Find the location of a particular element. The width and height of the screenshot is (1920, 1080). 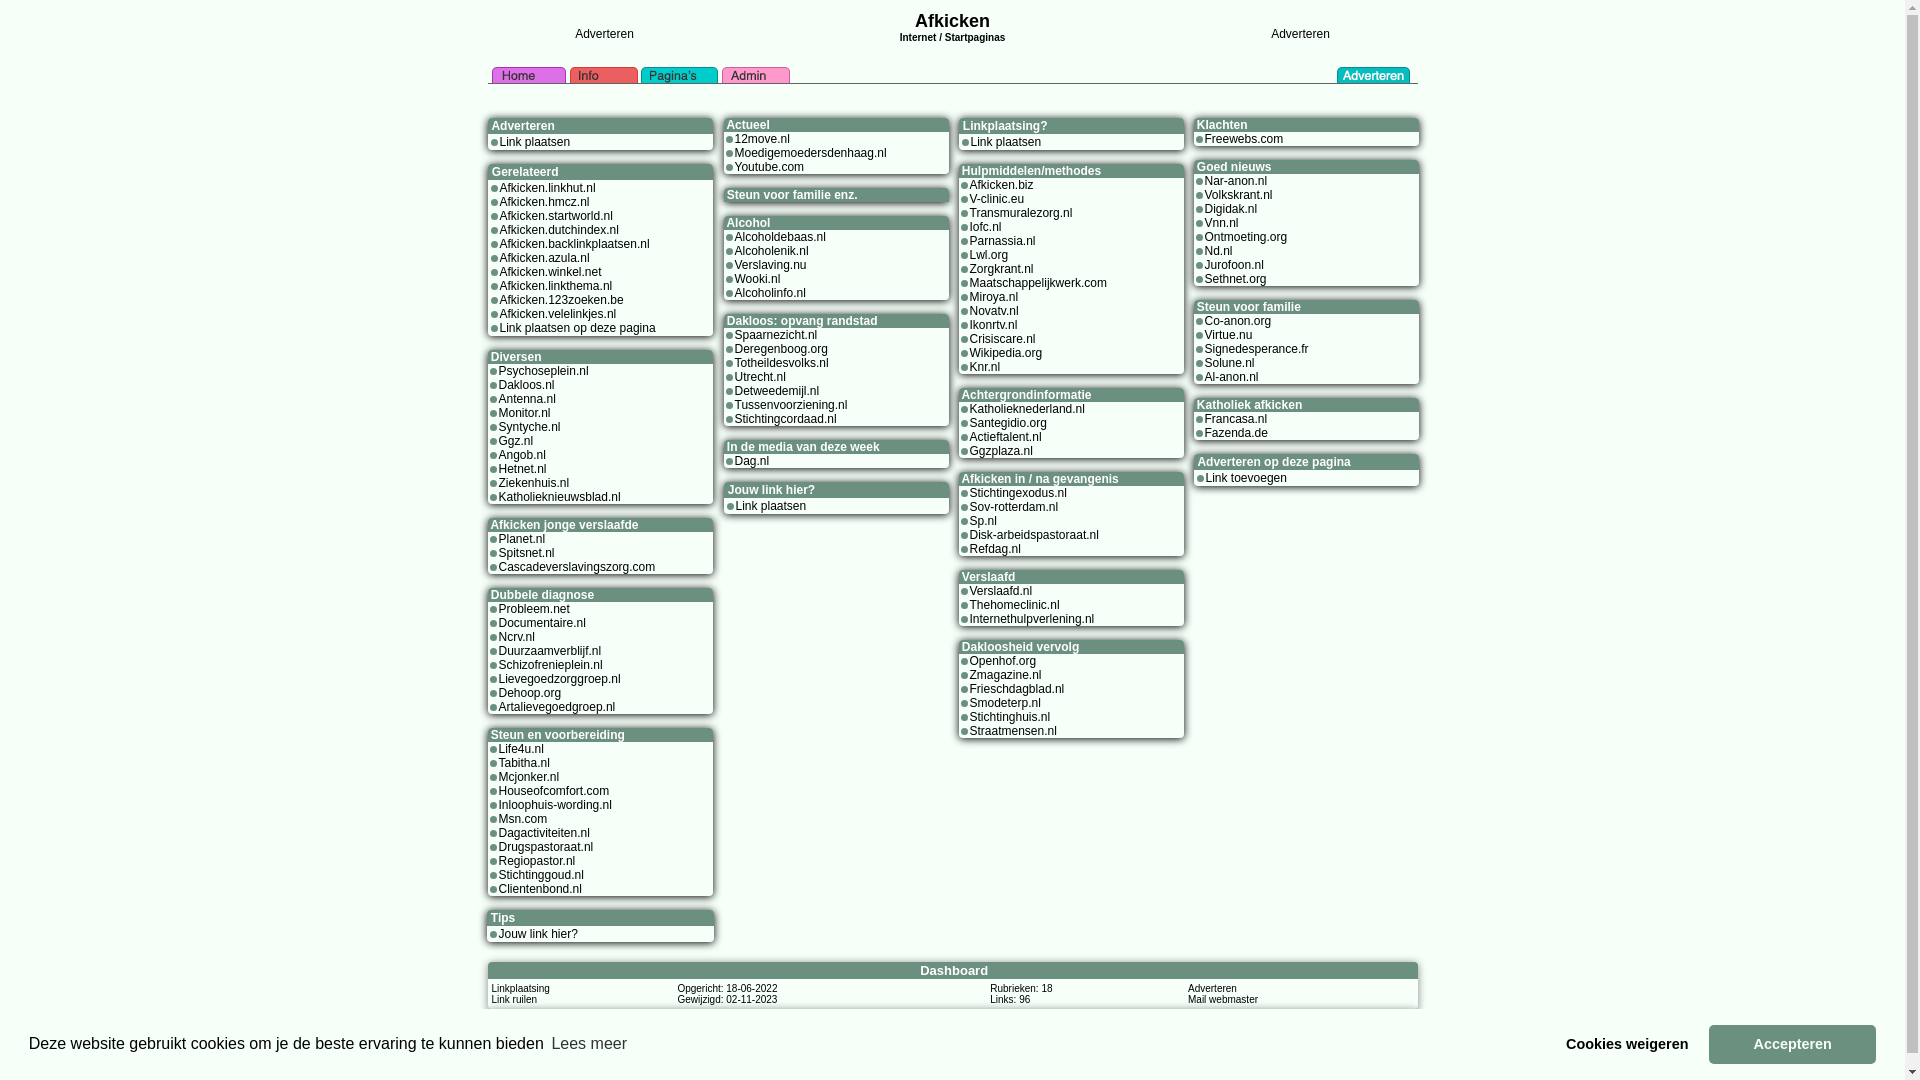

Detweedemijl.nl is located at coordinates (776, 391).